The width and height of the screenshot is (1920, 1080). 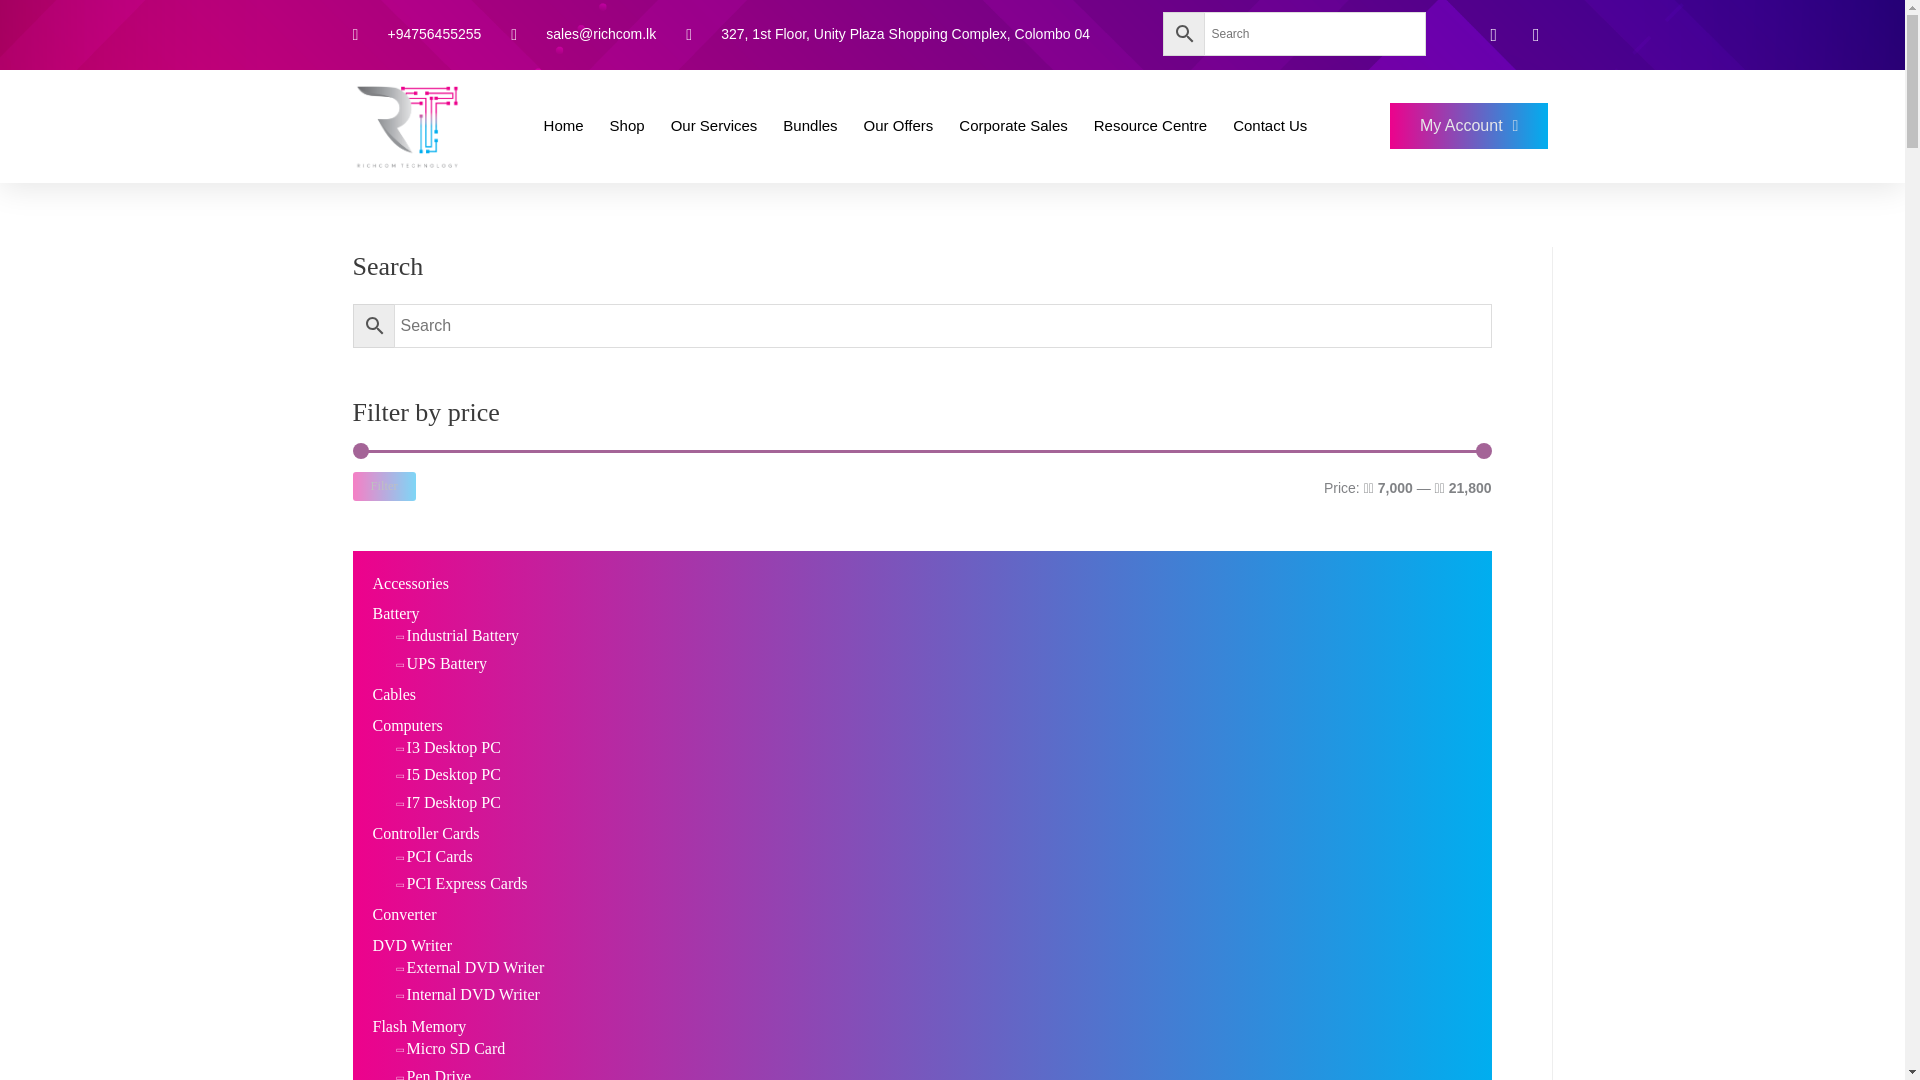 What do you see at coordinates (563, 126) in the screenshot?
I see `Home` at bounding box center [563, 126].